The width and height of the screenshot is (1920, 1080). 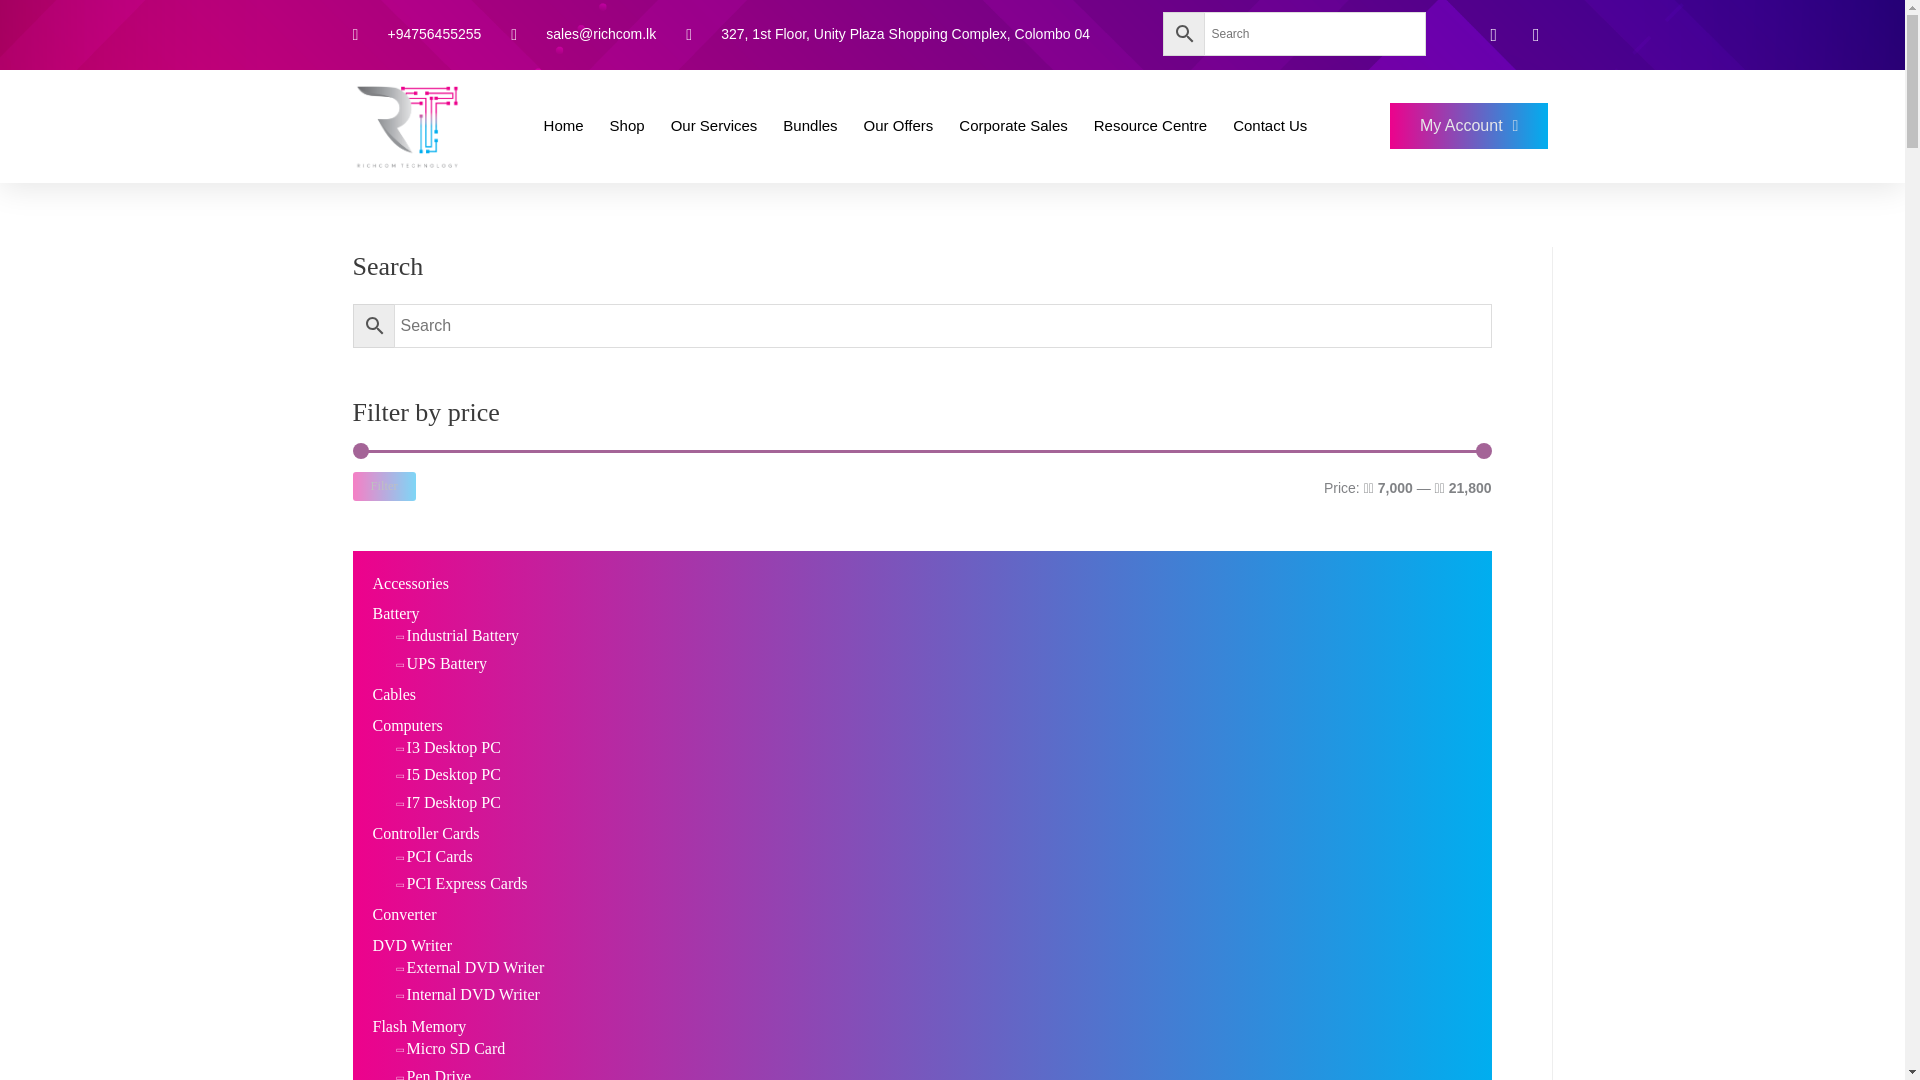 What do you see at coordinates (563, 126) in the screenshot?
I see `Home` at bounding box center [563, 126].